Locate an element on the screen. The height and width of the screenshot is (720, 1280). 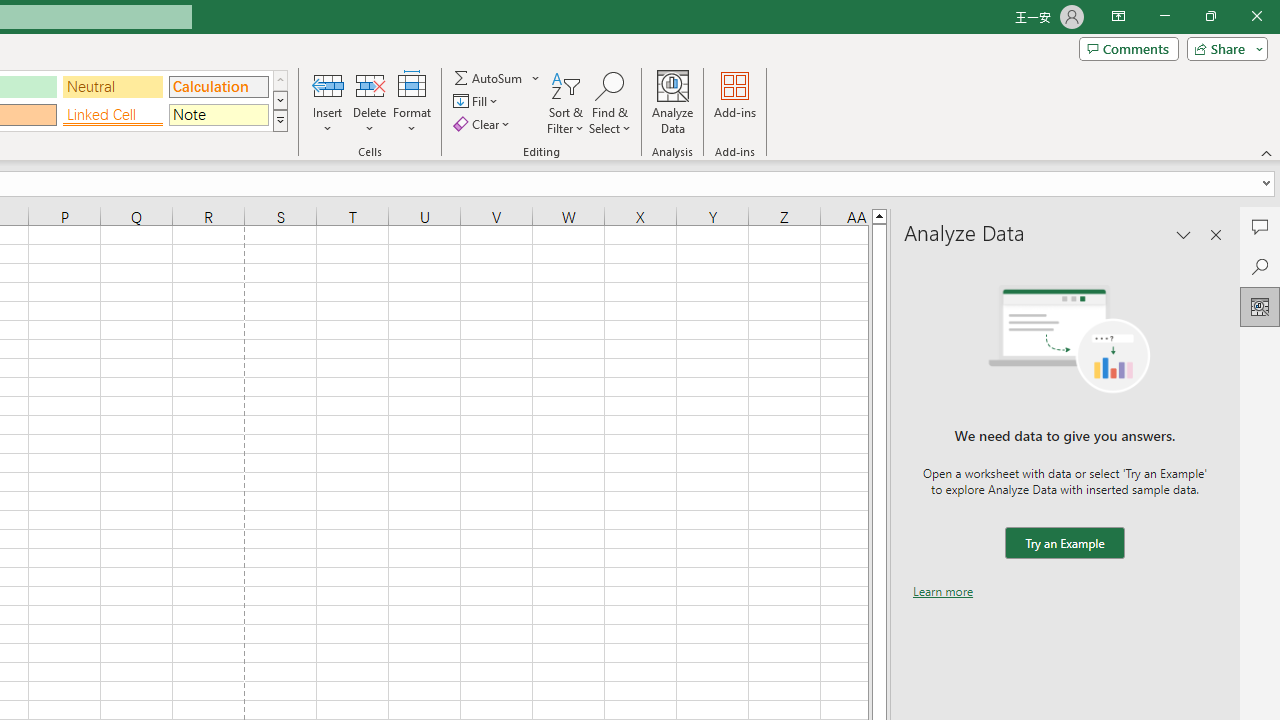
Fill is located at coordinates (478, 102).